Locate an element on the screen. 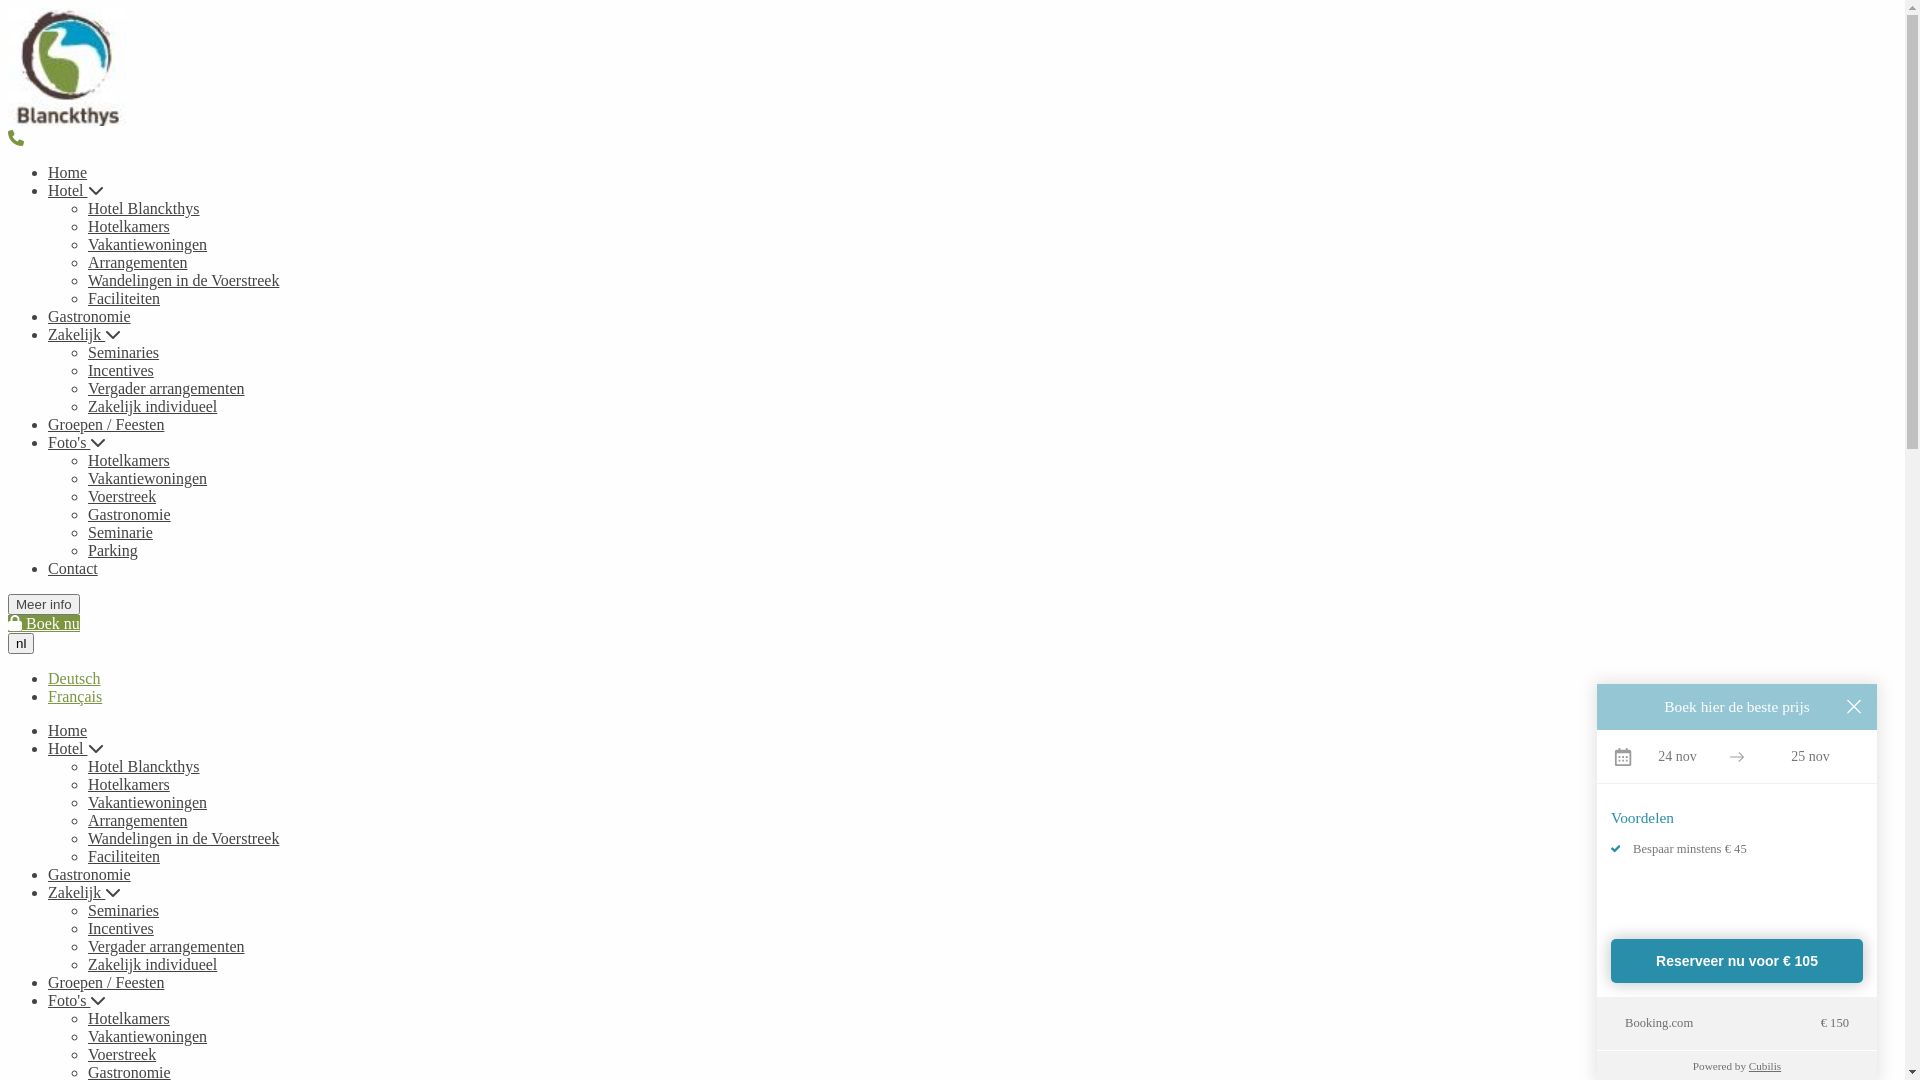 This screenshot has width=1920, height=1080. Vakantiewoningen is located at coordinates (148, 478).